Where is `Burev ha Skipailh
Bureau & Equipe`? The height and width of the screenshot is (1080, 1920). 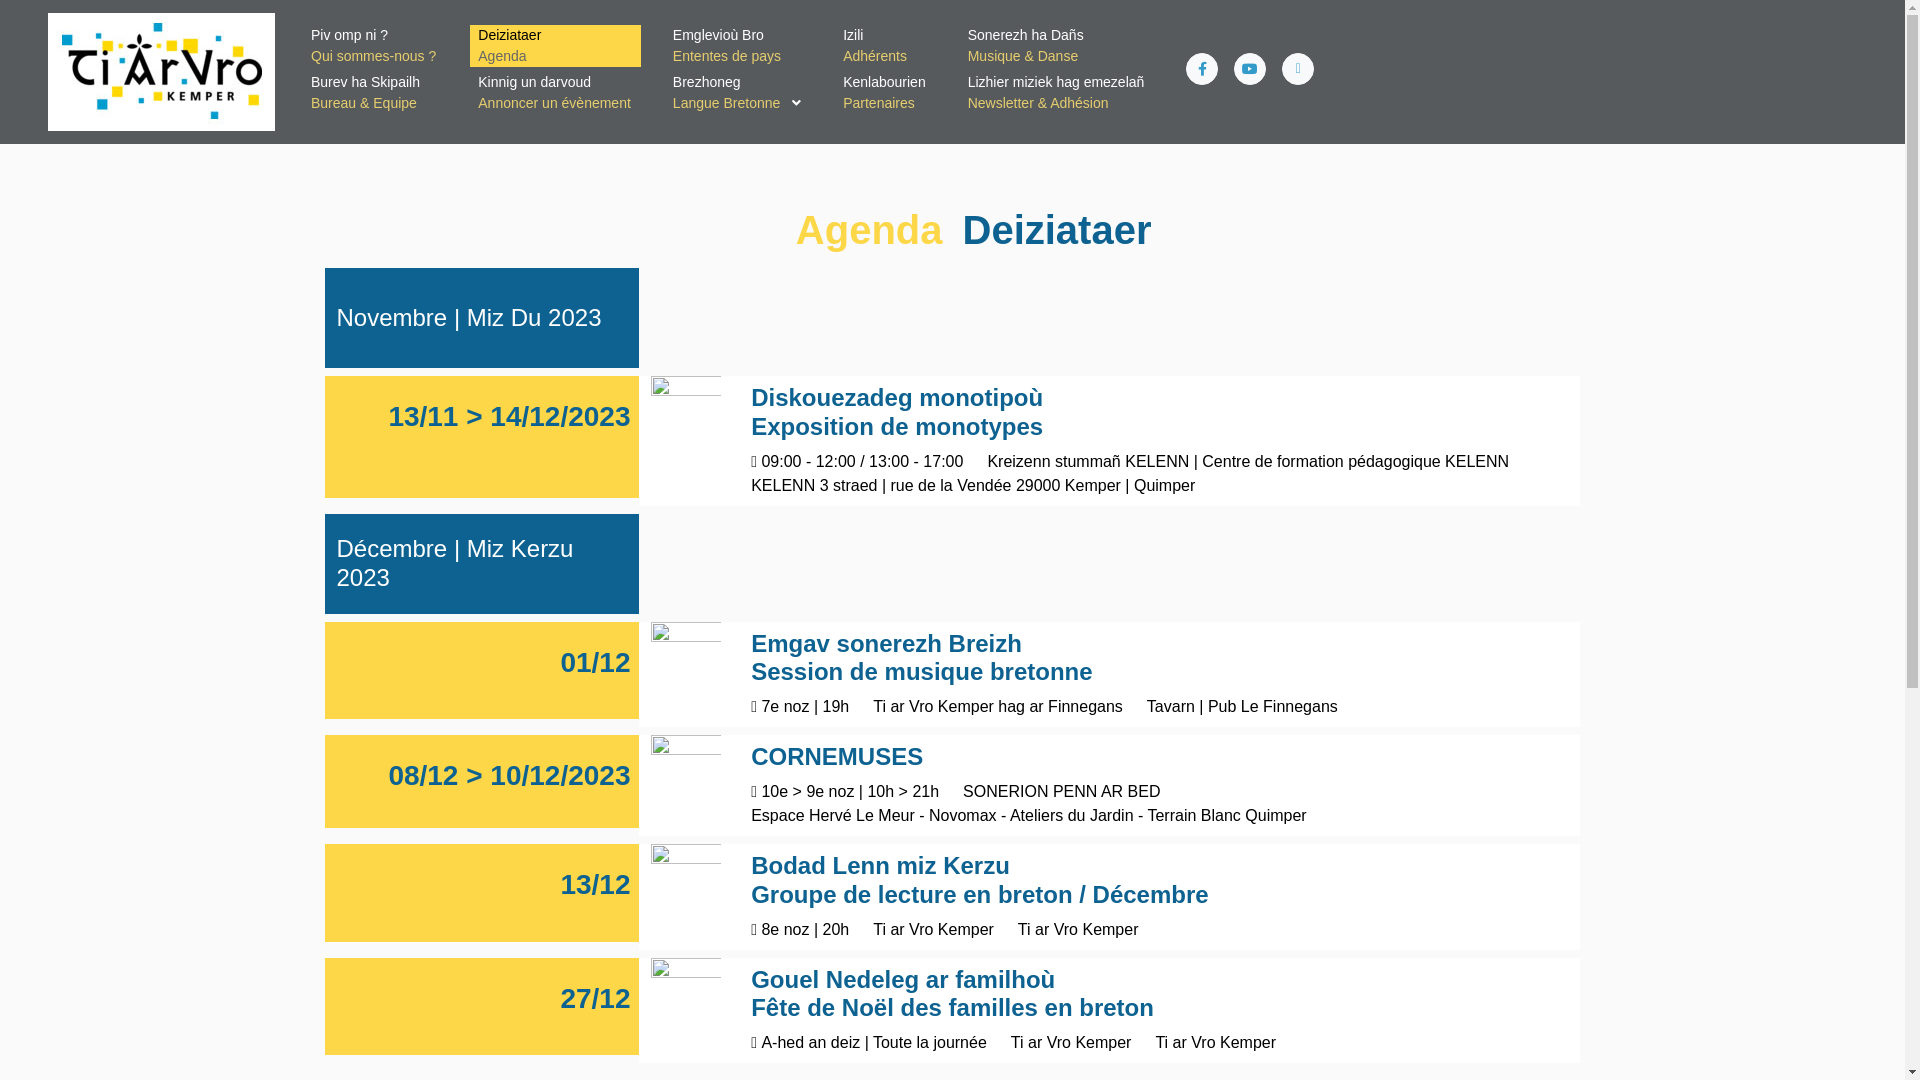 Burev ha Skipailh
Bureau & Equipe is located at coordinates (374, 93).